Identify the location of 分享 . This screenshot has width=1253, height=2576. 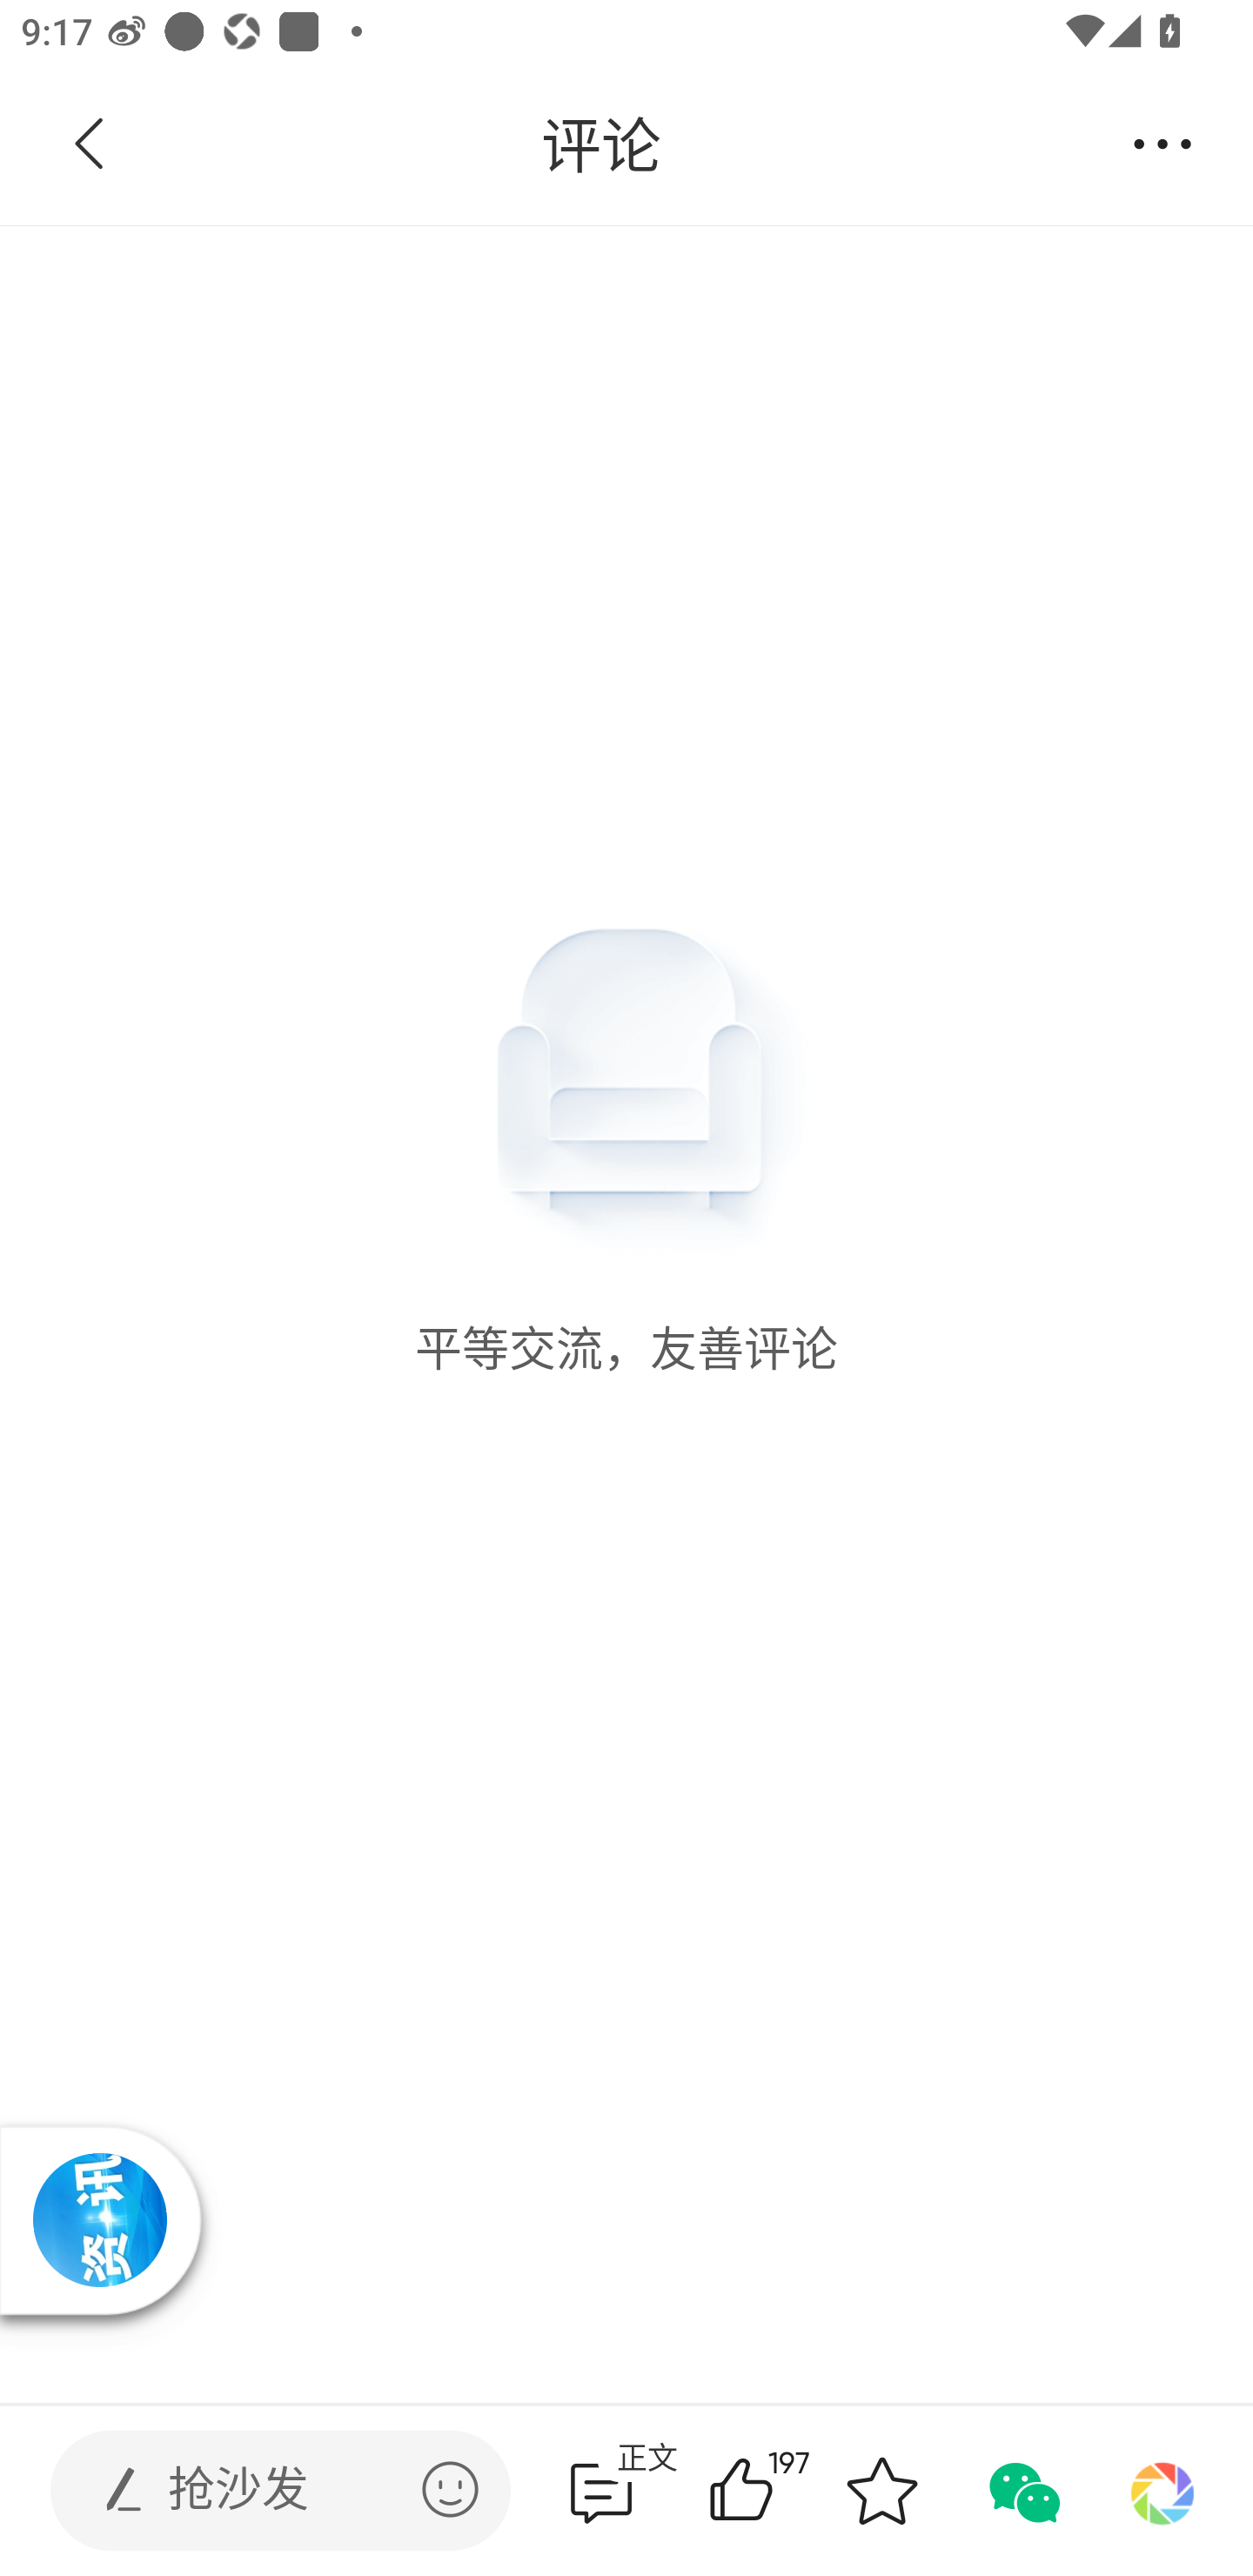
(1163, 144).